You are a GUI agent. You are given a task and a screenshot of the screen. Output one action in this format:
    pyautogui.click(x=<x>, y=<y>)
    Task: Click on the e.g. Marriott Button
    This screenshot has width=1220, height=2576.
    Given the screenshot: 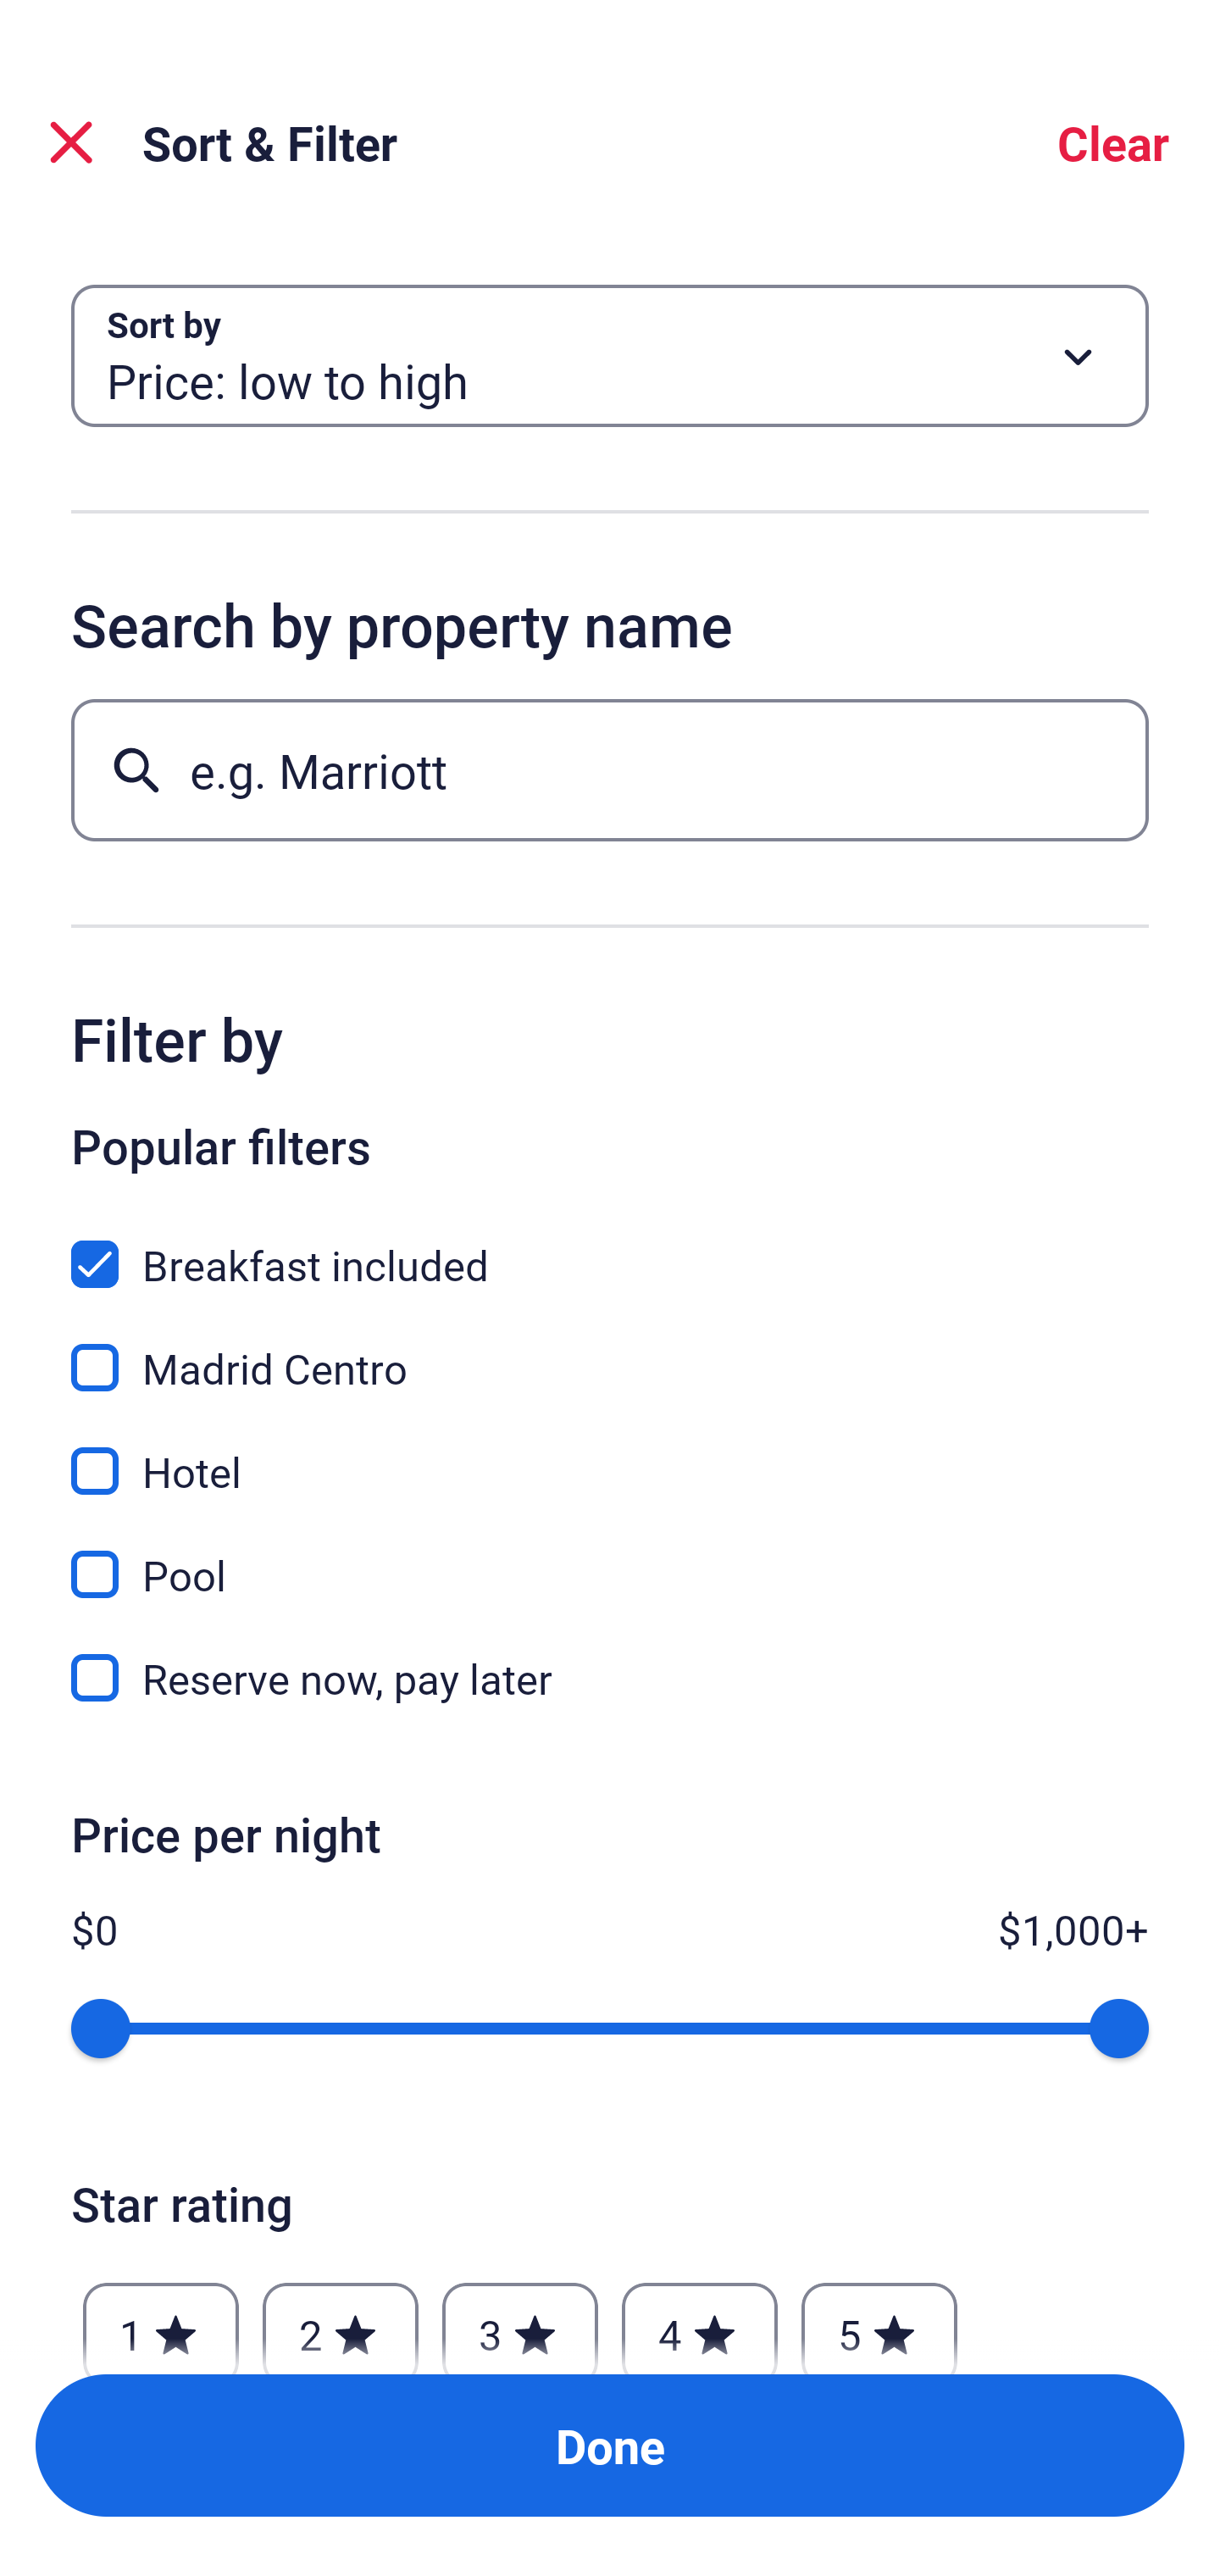 What is the action you would take?
    pyautogui.click(x=610, y=769)
    